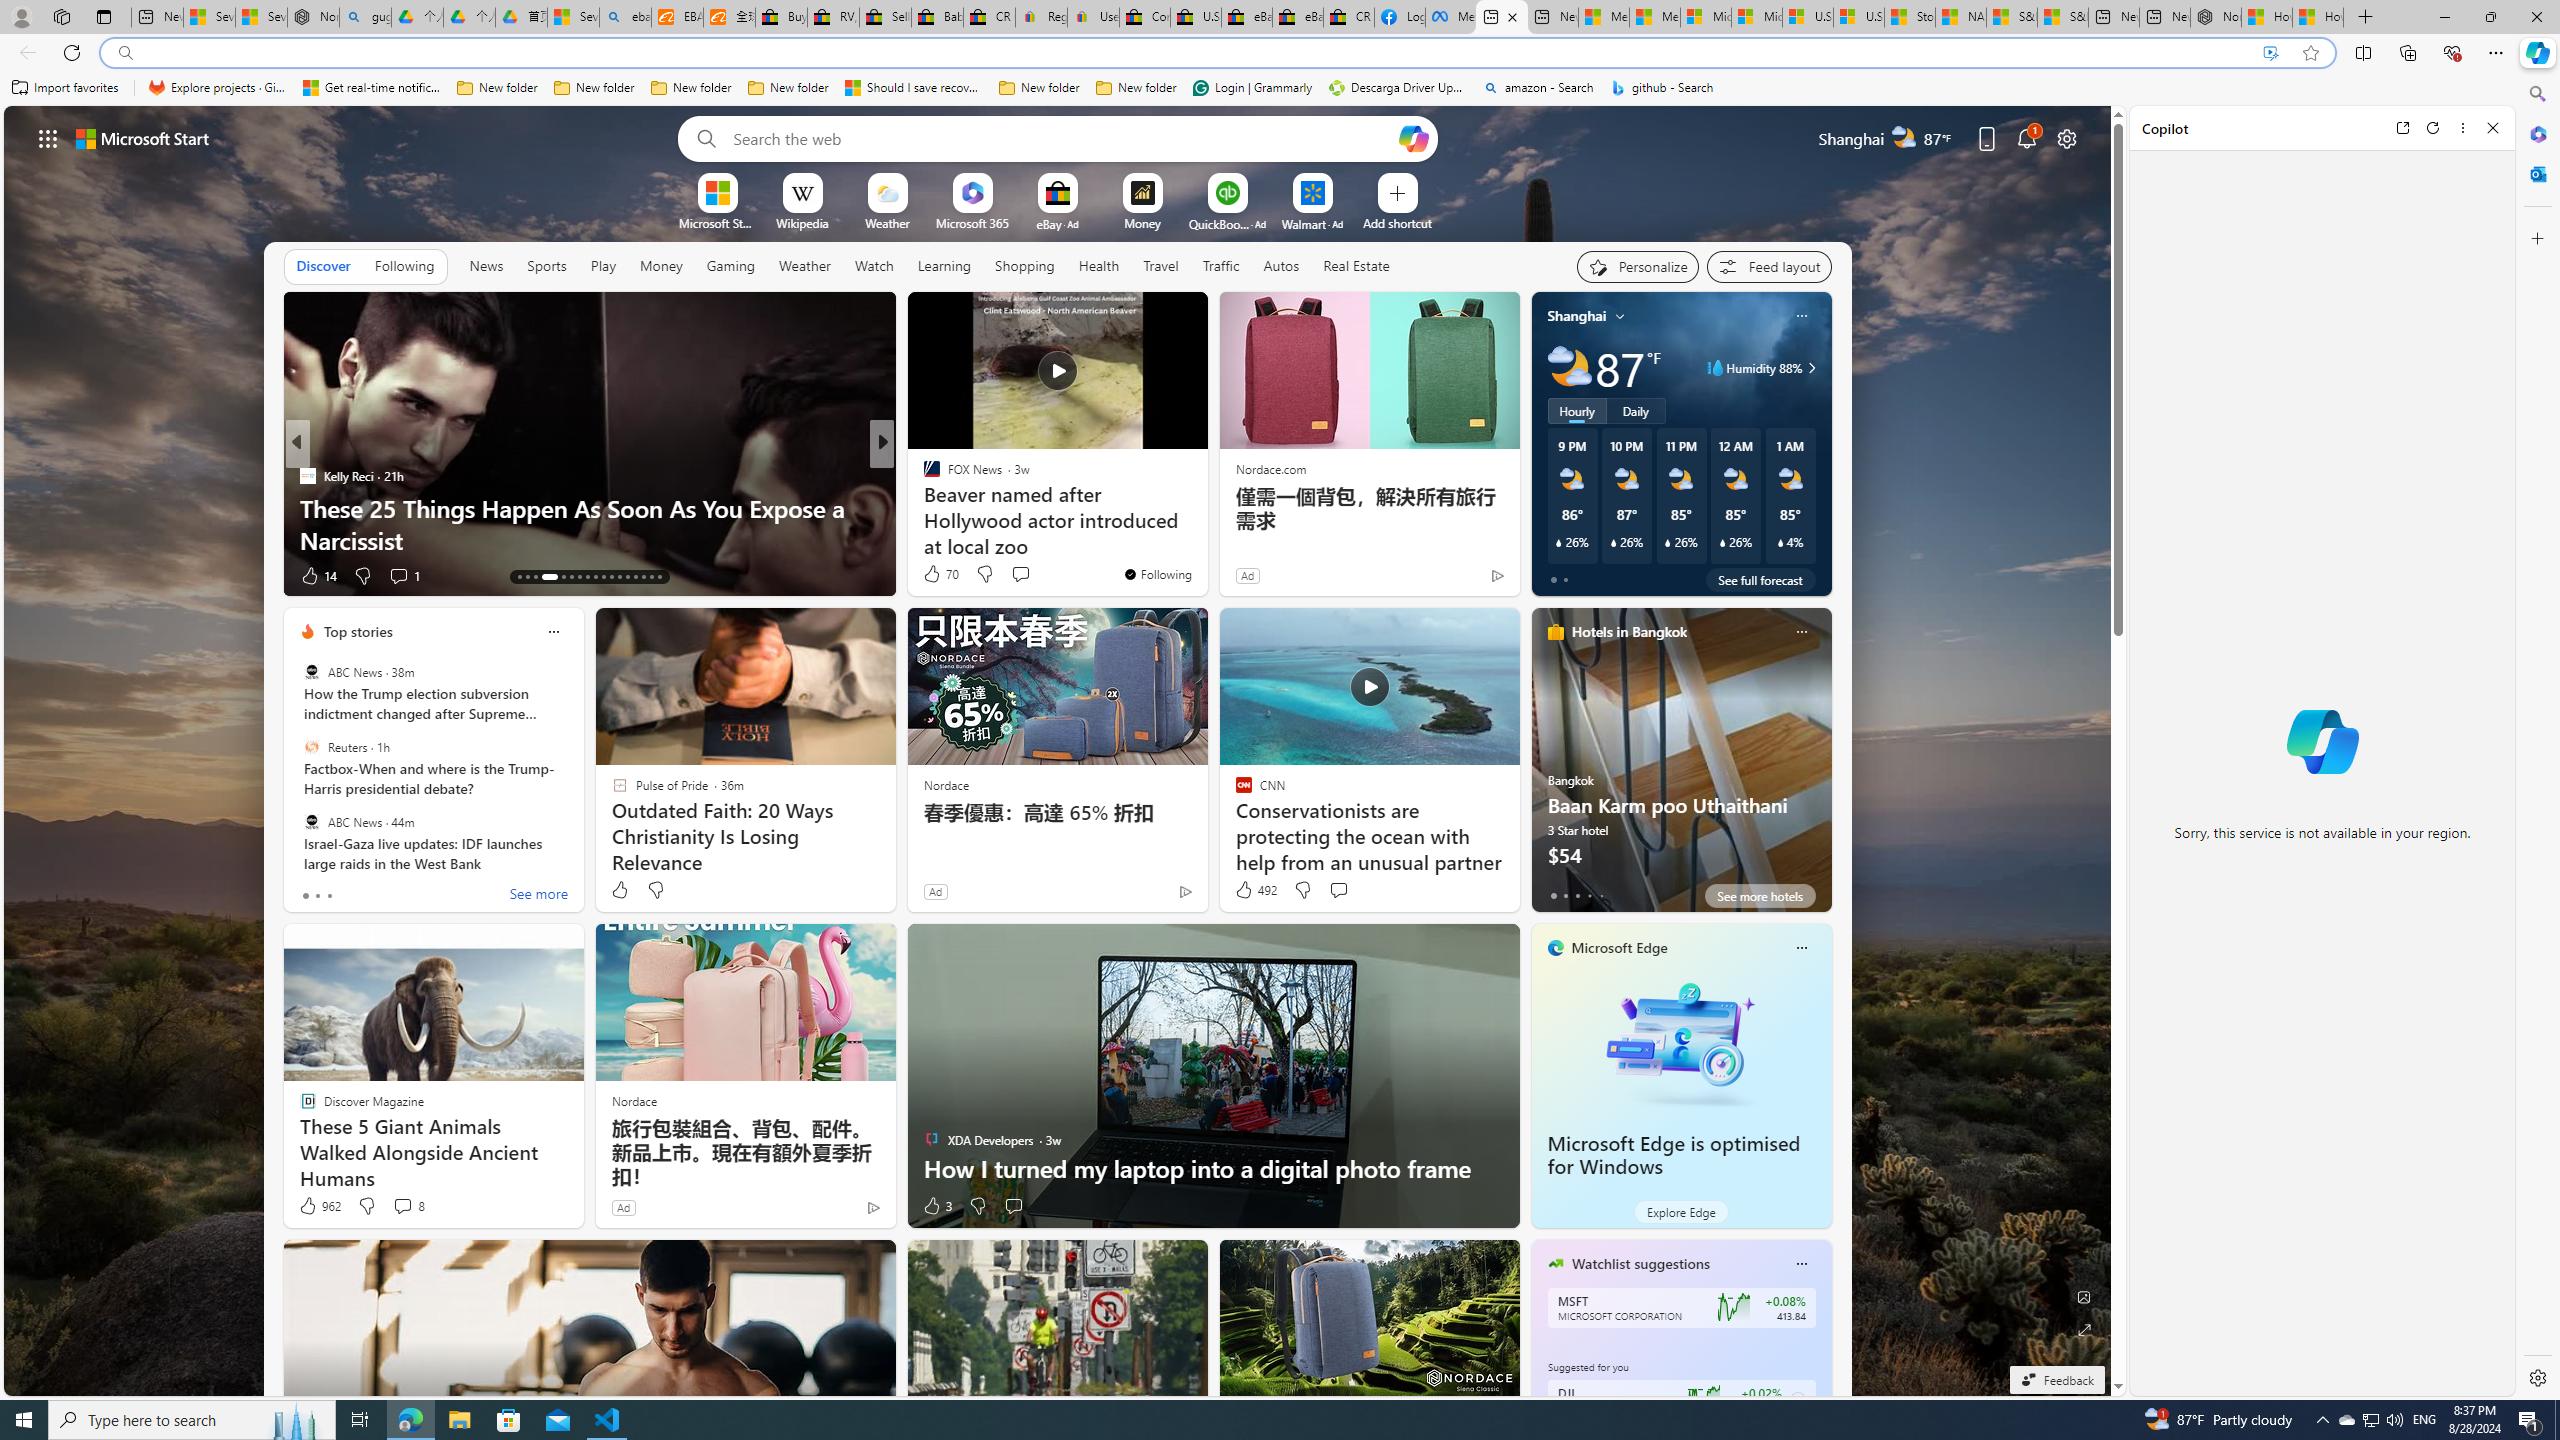  Describe the element at coordinates (936, 1206) in the screenshot. I see `3 Like` at that location.